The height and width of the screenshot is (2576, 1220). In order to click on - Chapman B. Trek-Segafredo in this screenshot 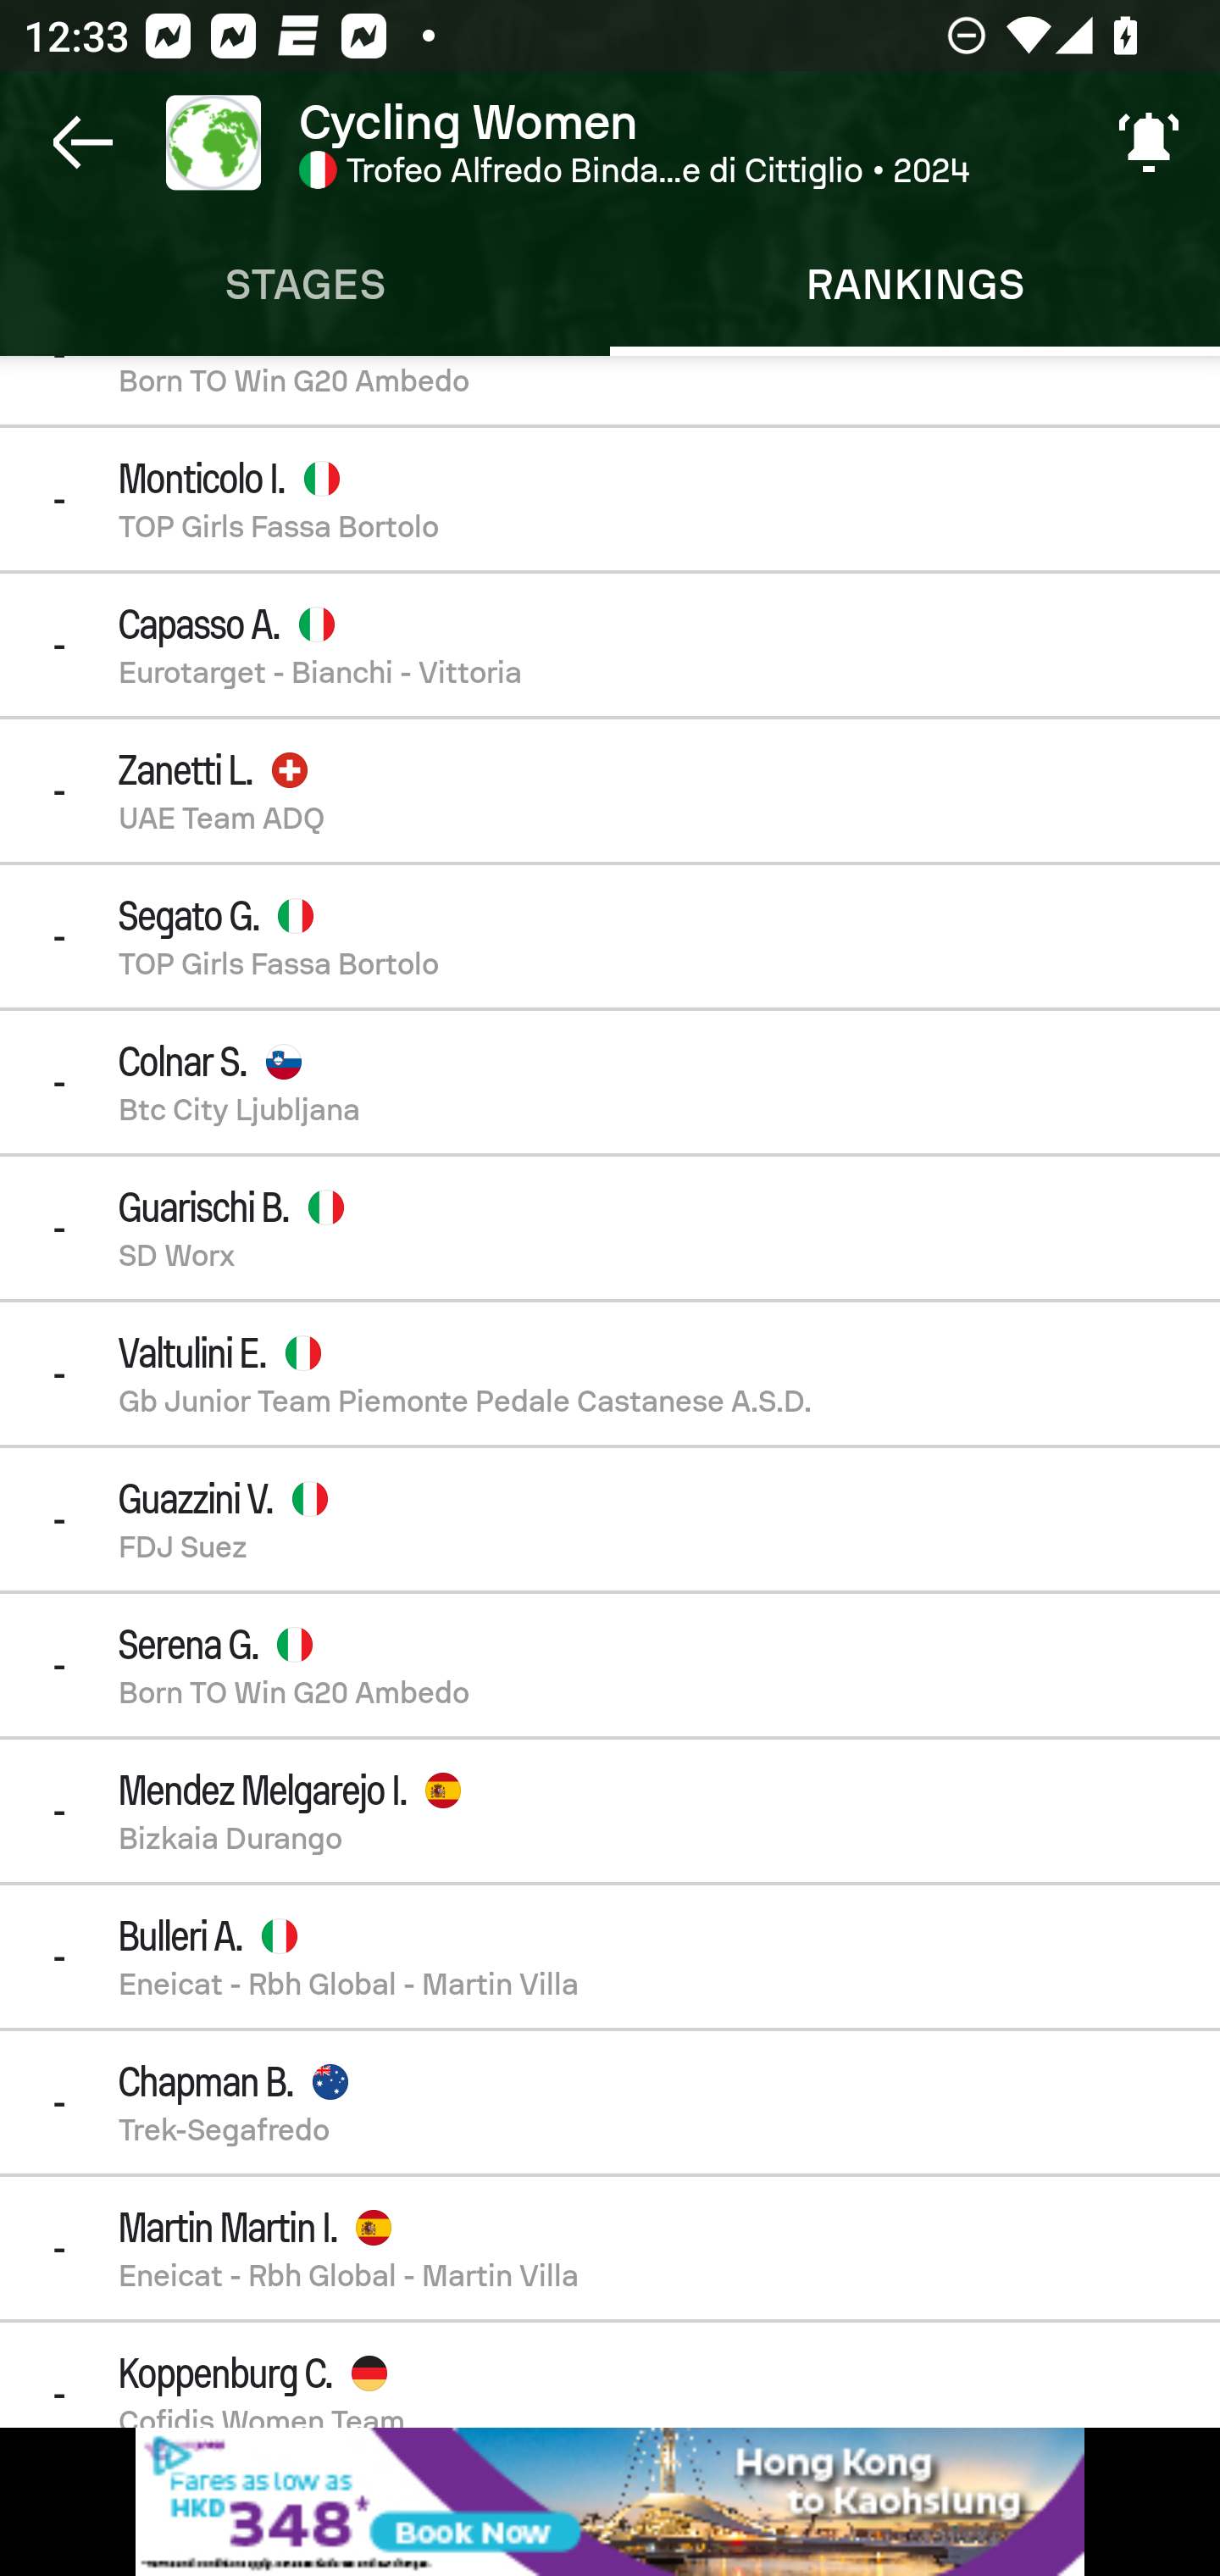, I will do `click(610, 2101)`.